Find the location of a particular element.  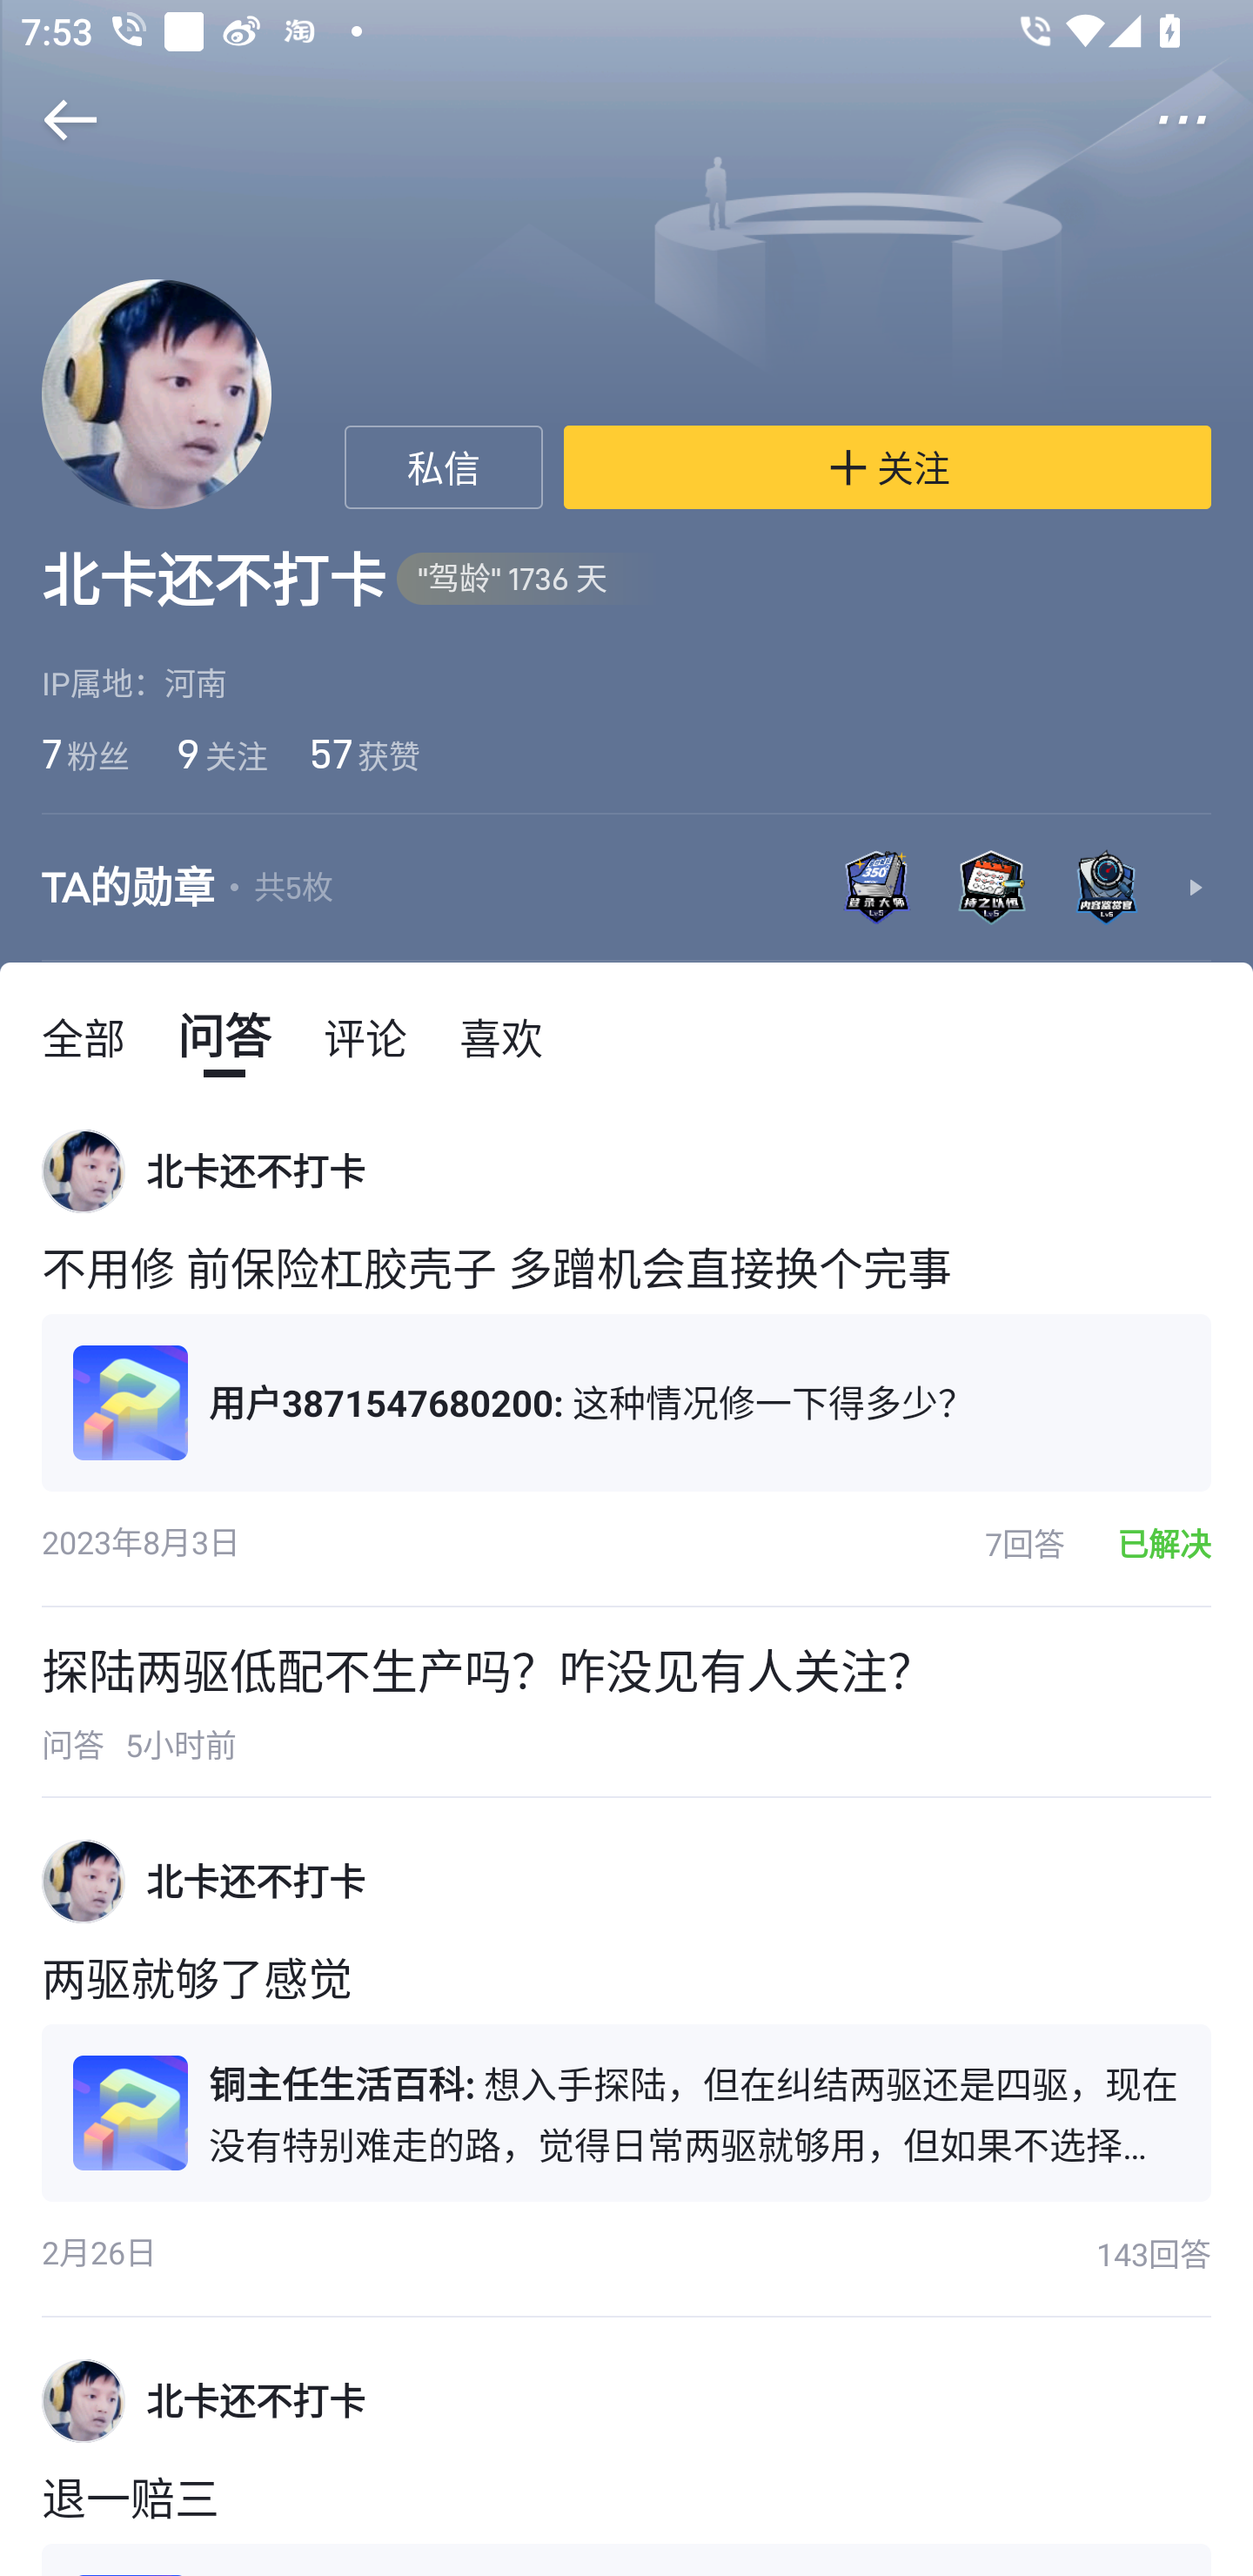

用户3871547680200: 这种情况修一下得多少？ is located at coordinates (626, 1402).